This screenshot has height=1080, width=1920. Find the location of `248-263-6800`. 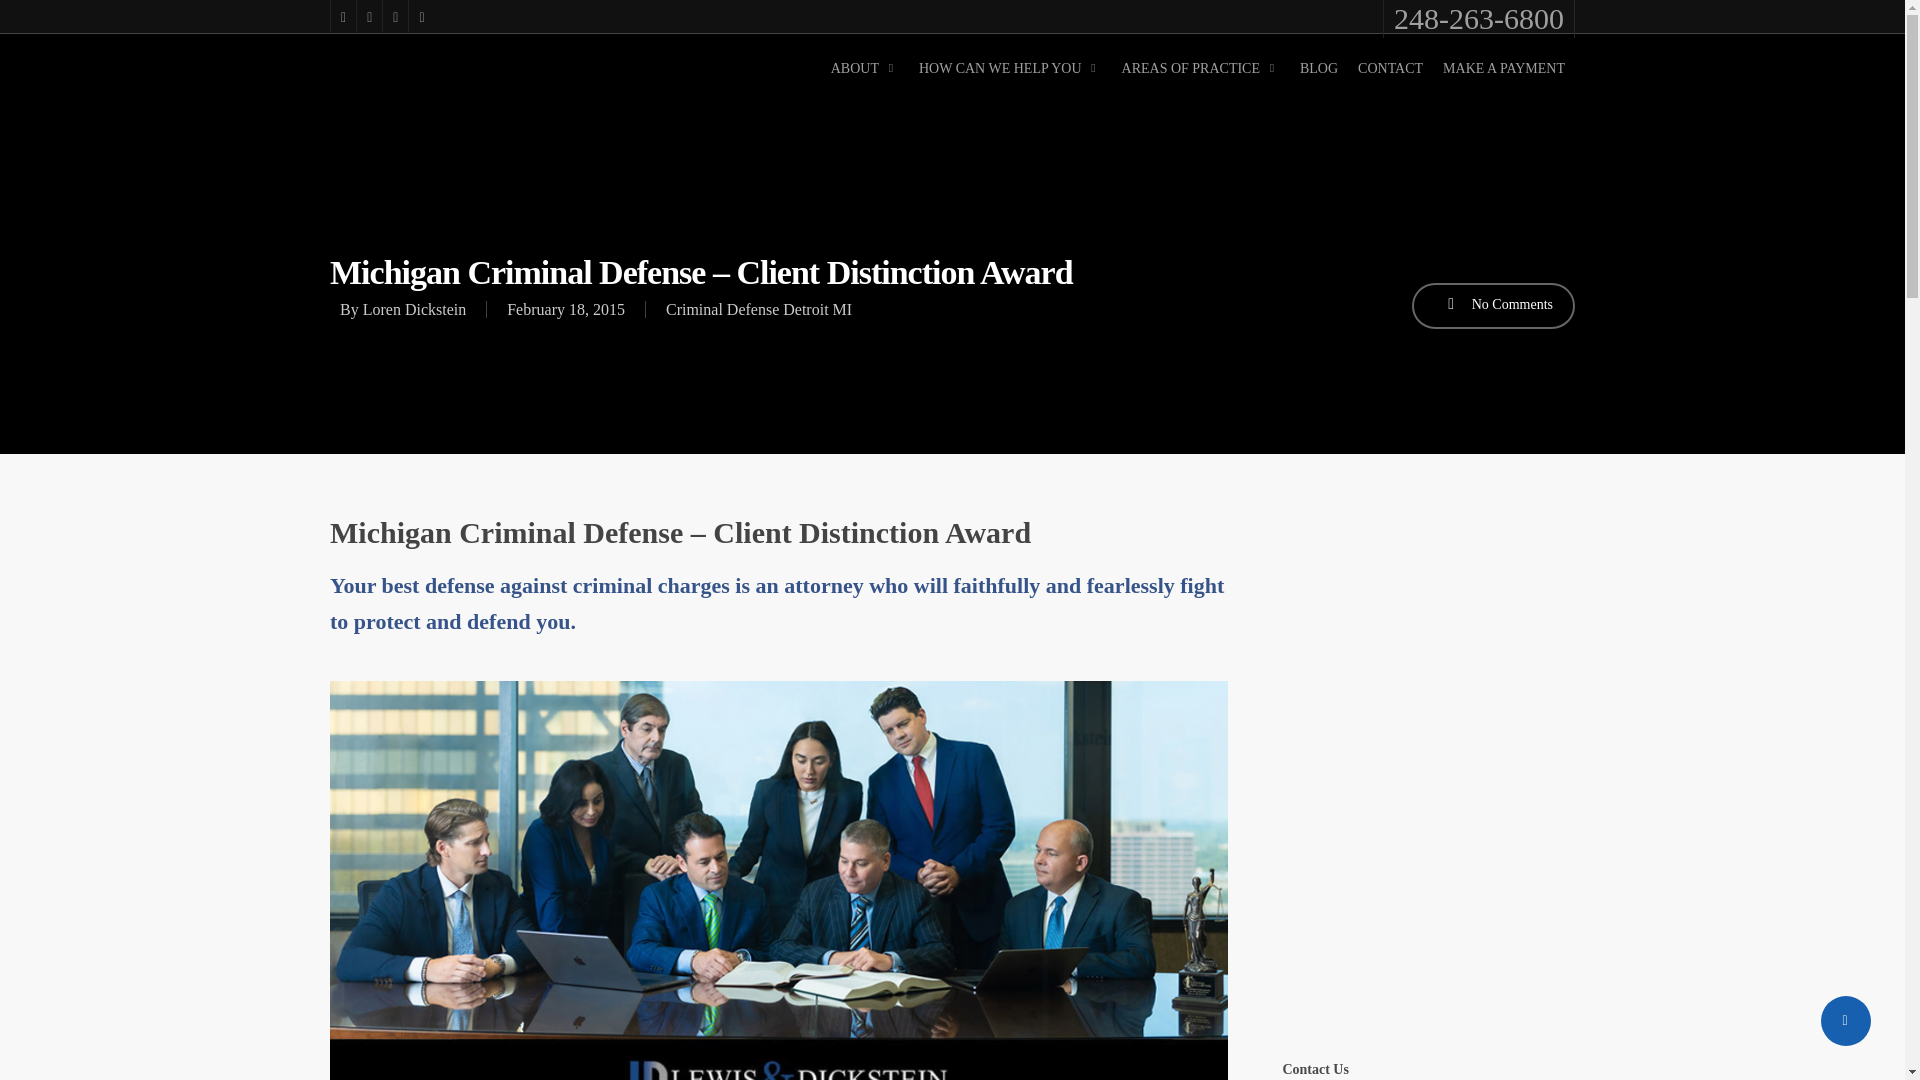

248-263-6800 is located at coordinates (1478, 18).